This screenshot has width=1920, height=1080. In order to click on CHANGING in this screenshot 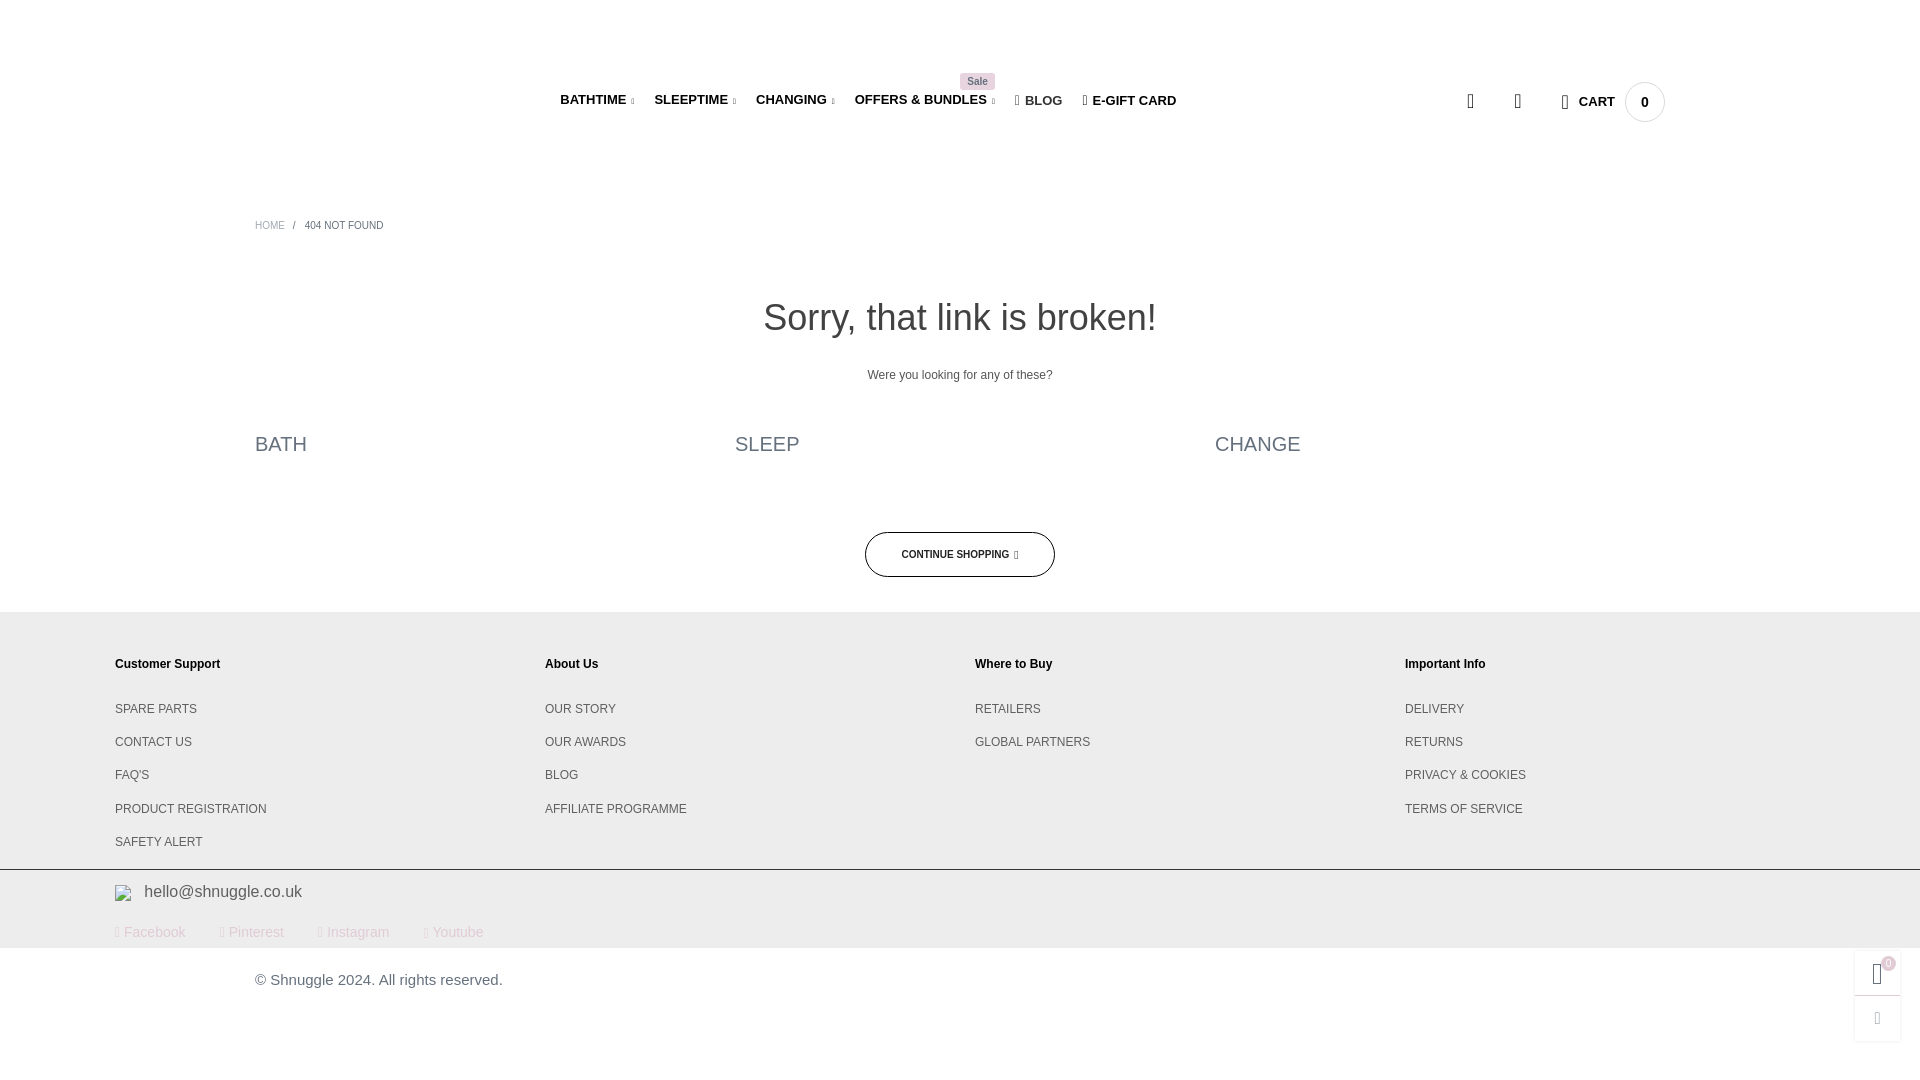, I will do `click(796, 100)`.